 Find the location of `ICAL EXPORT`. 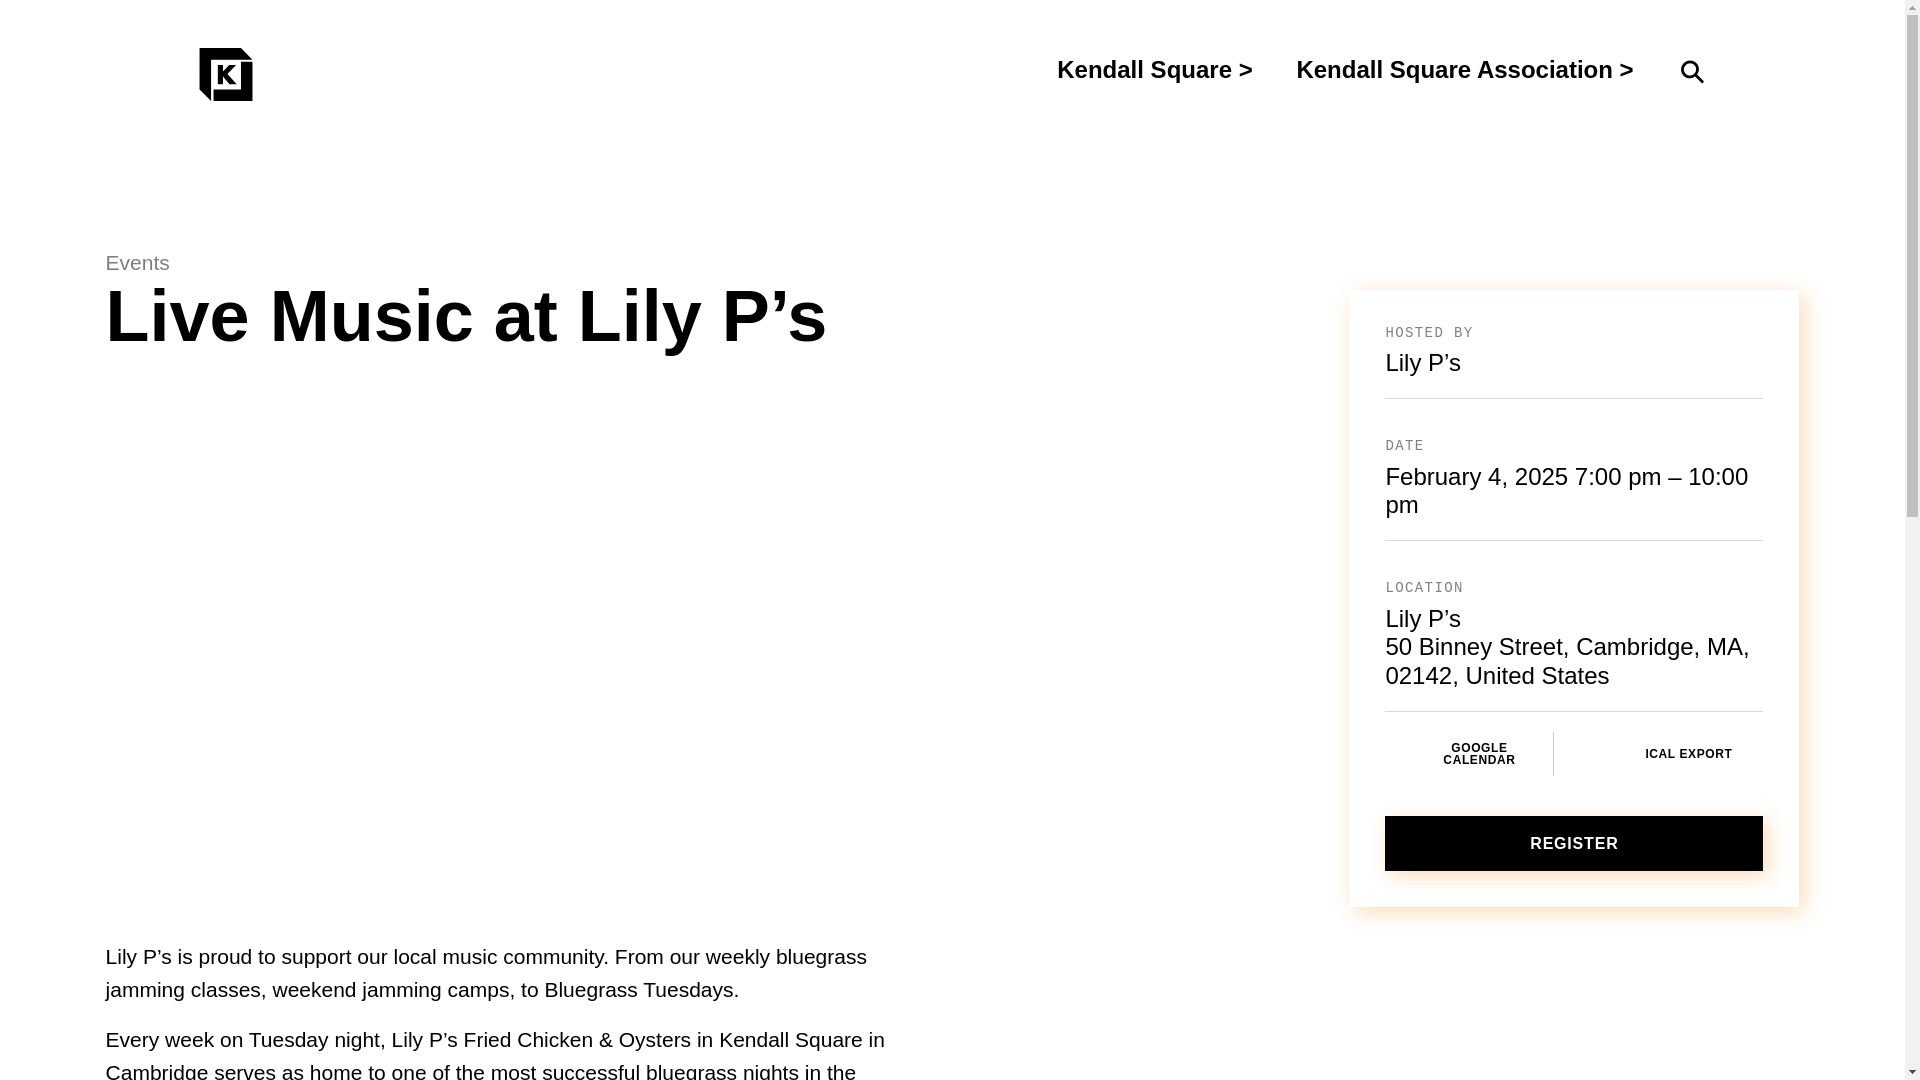

ICAL EXPORT is located at coordinates (1678, 754).